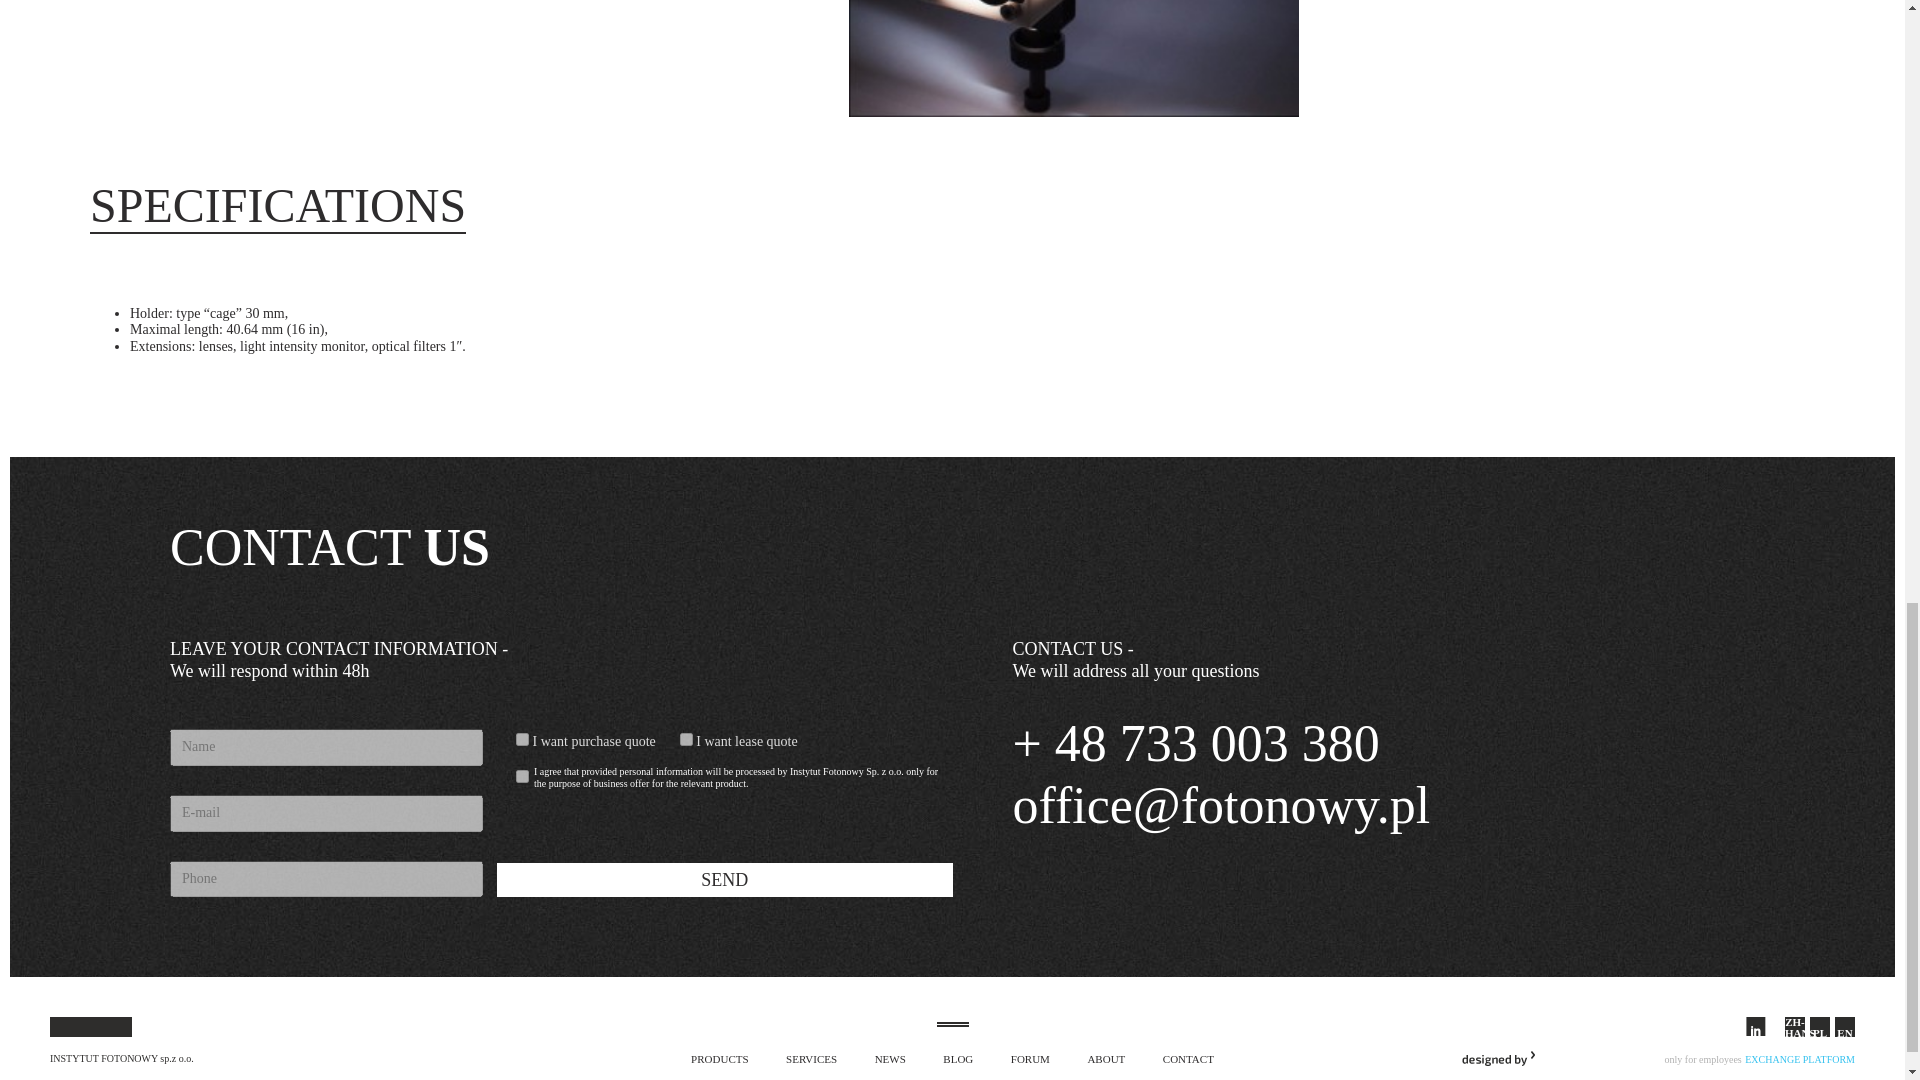  I want to click on ABOUT, so click(1106, 1058).